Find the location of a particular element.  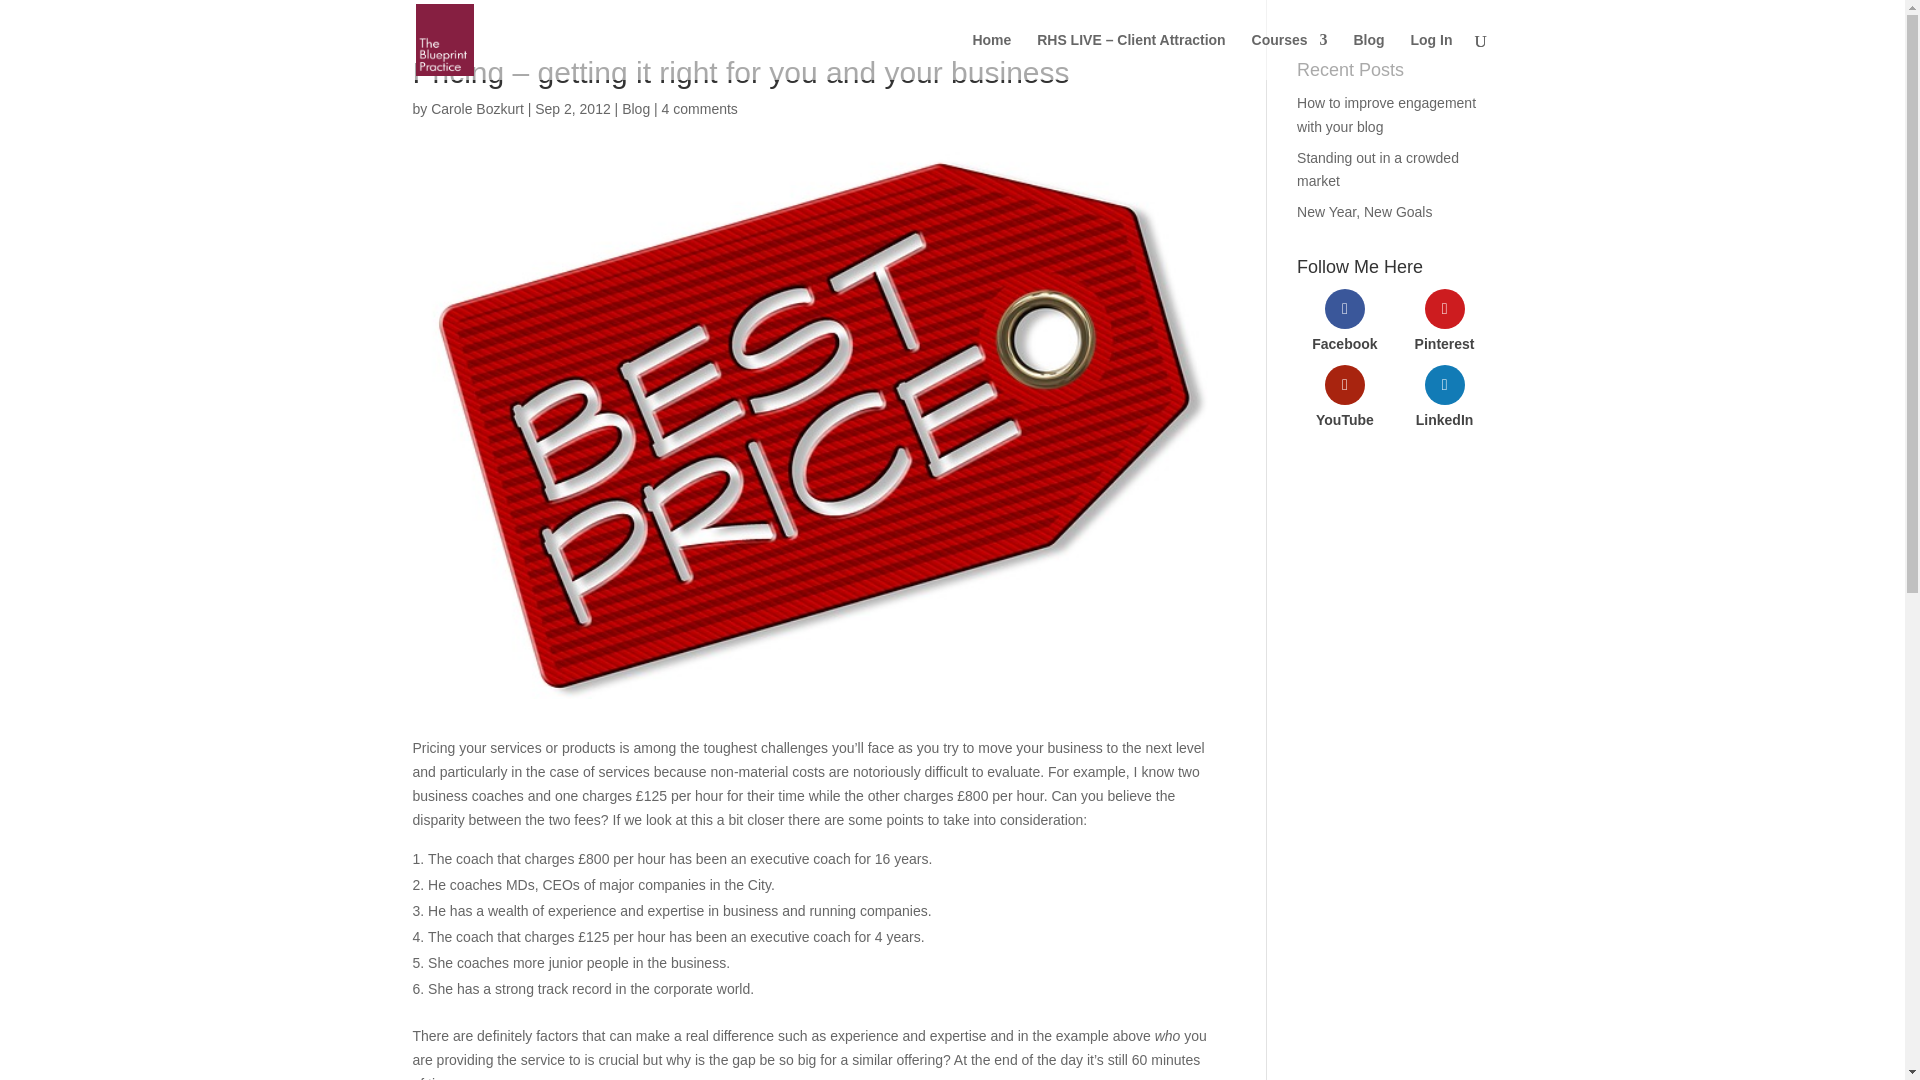

Posts by Carole Bozkurt is located at coordinates (477, 108).